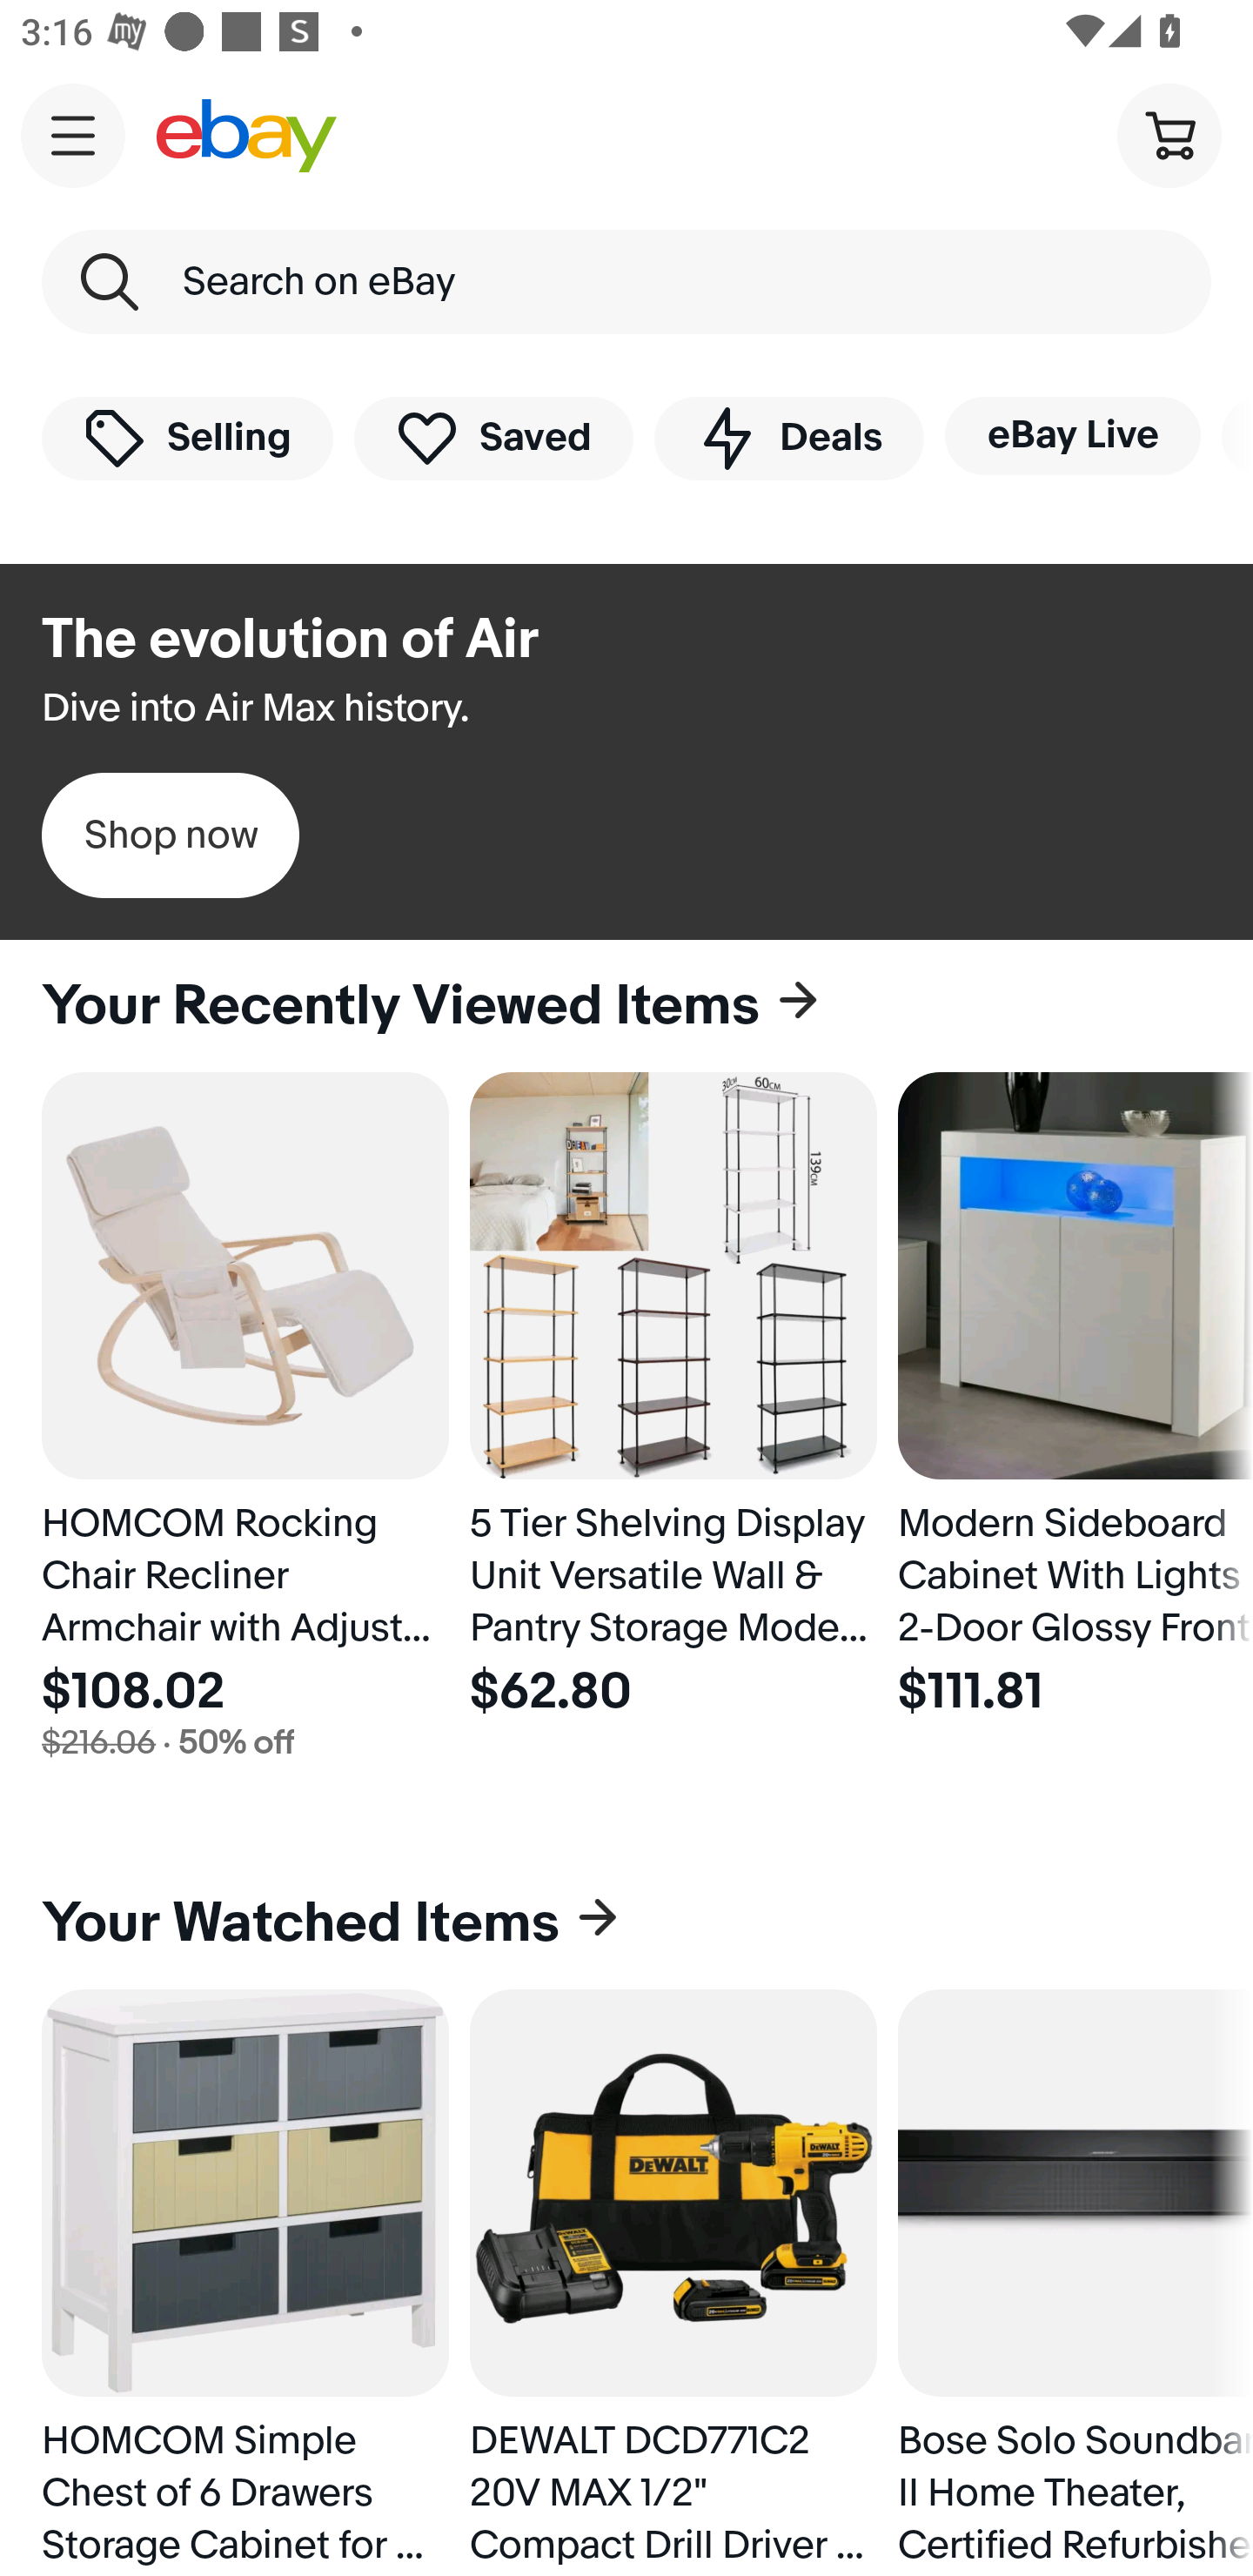  Describe the element at coordinates (291, 640) in the screenshot. I see `The evolution of Air` at that location.